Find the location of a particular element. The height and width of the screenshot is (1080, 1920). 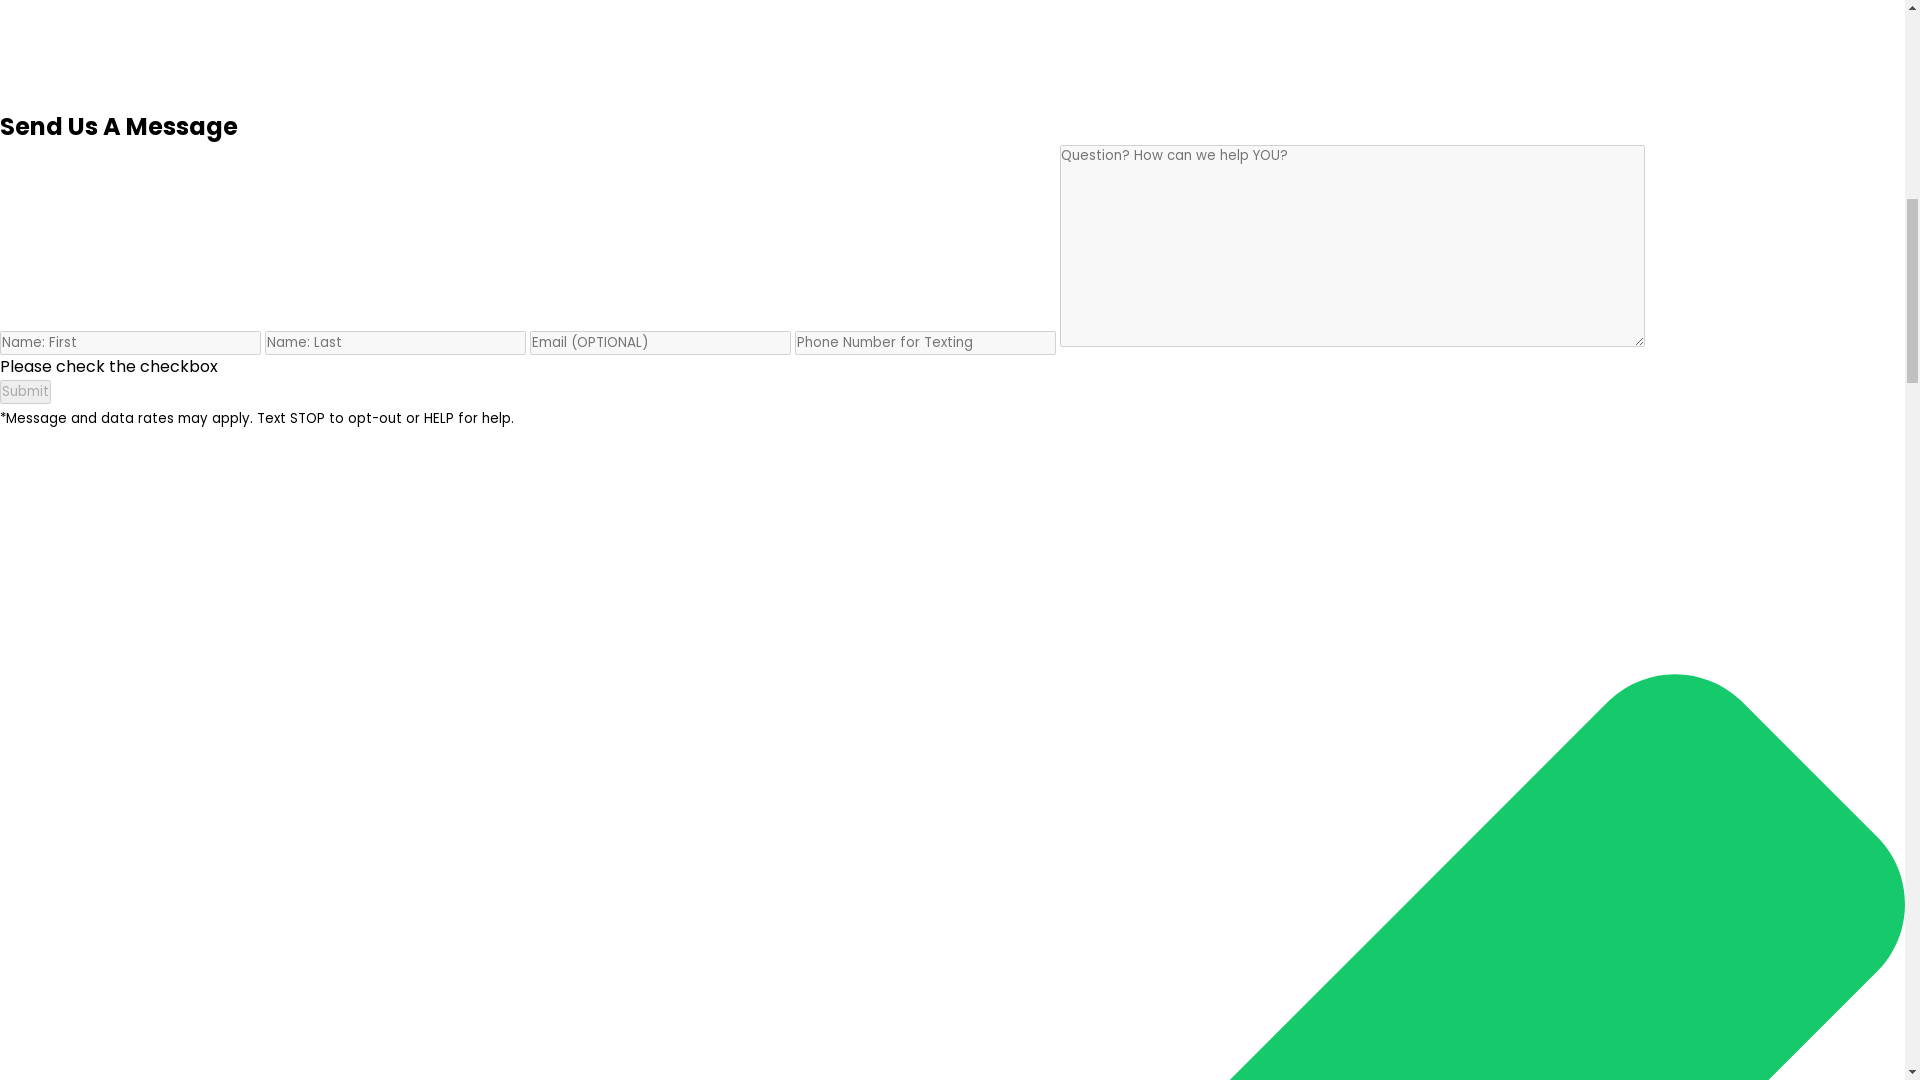

Submit is located at coordinates (26, 392).